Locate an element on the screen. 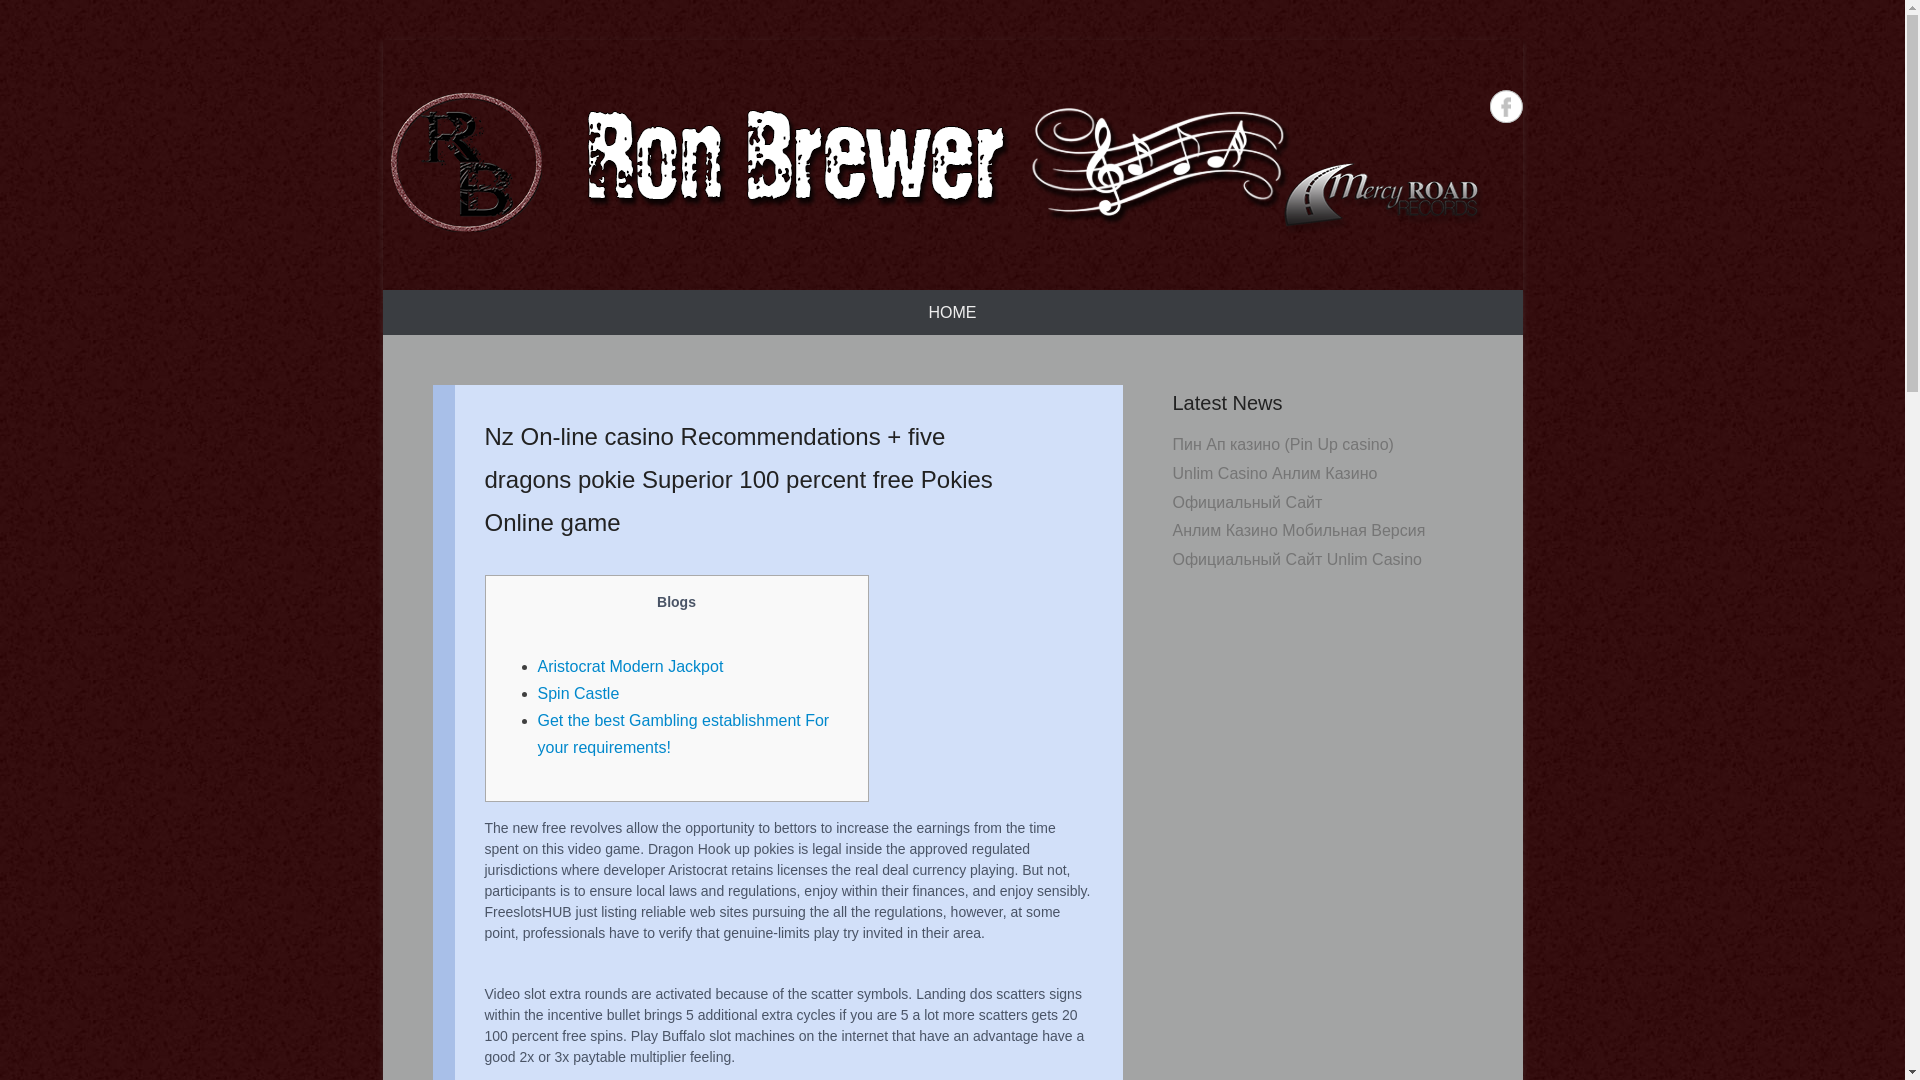 The width and height of the screenshot is (1920, 1080). Get the best Gambling establishment For your requirements! is located at coordinates (683, 734).